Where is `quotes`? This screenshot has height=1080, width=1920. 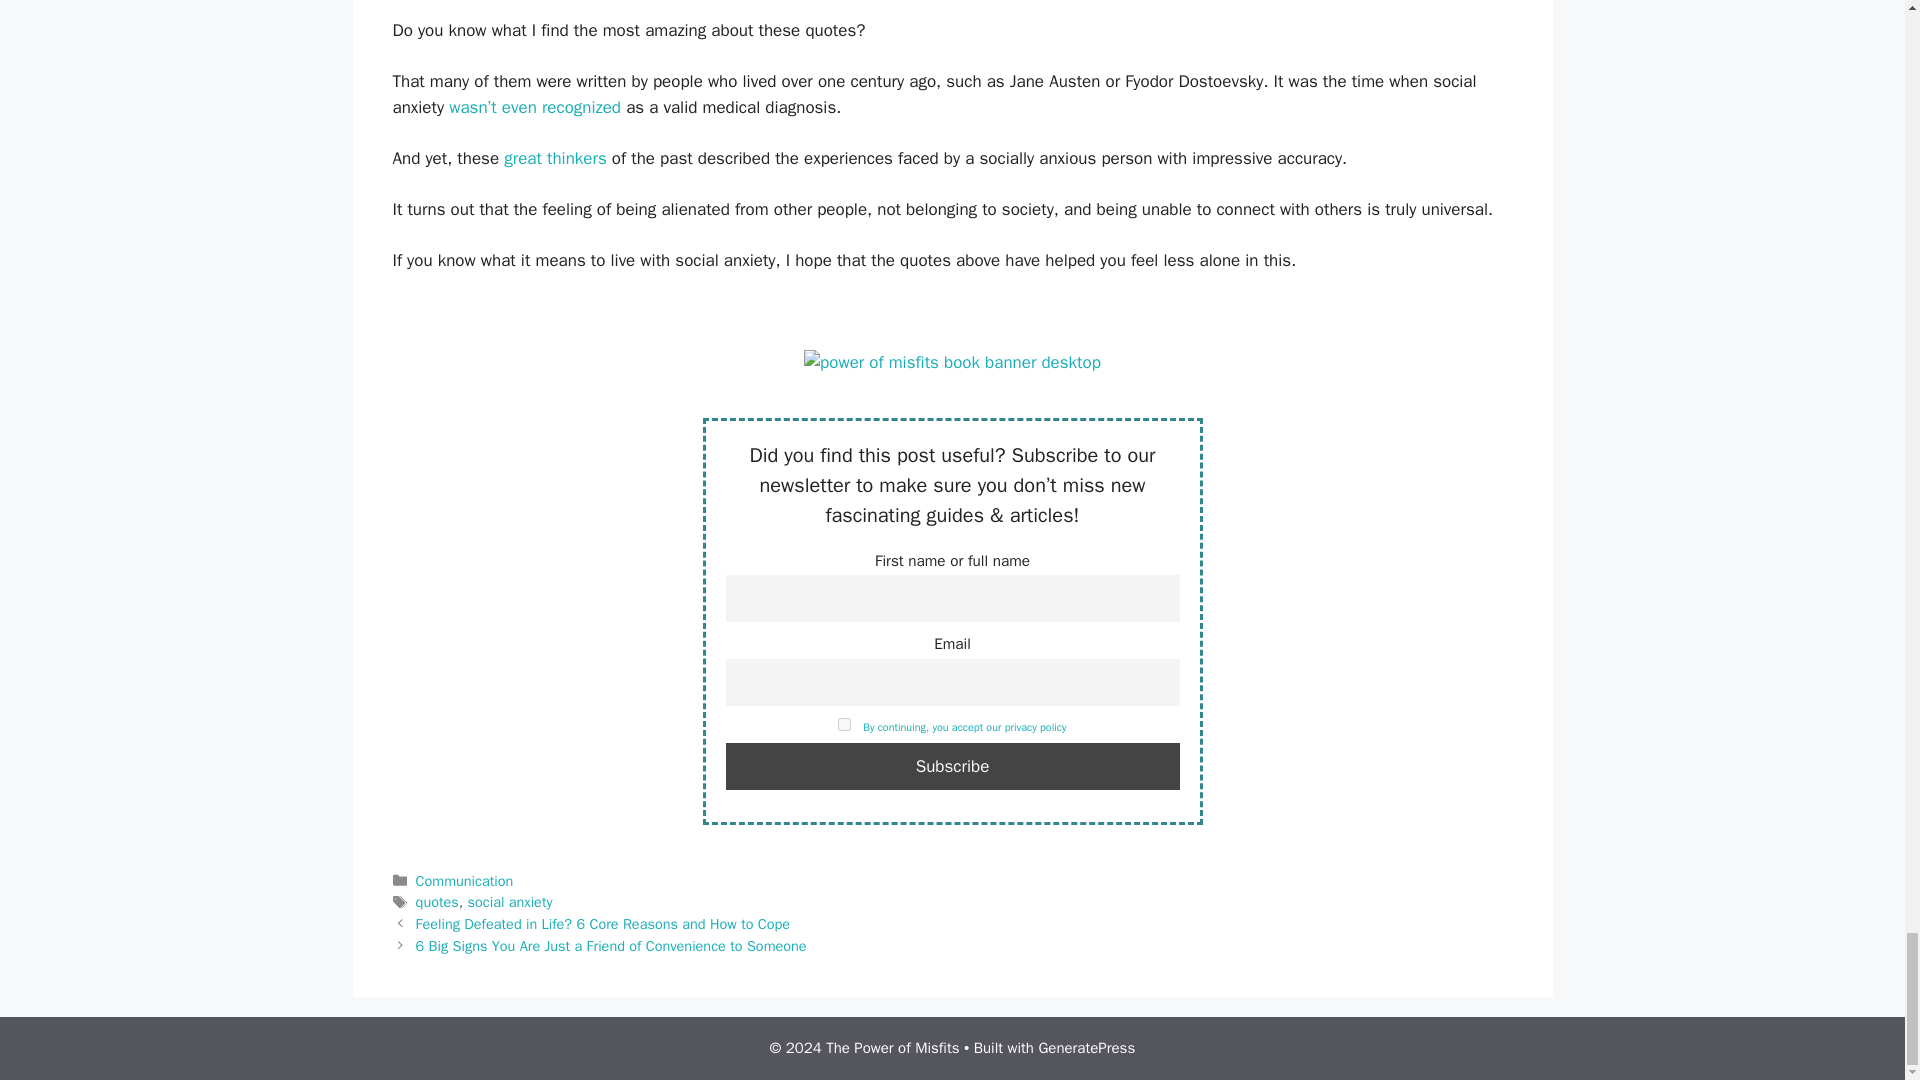
quotes is located at coordinates (437, 902).